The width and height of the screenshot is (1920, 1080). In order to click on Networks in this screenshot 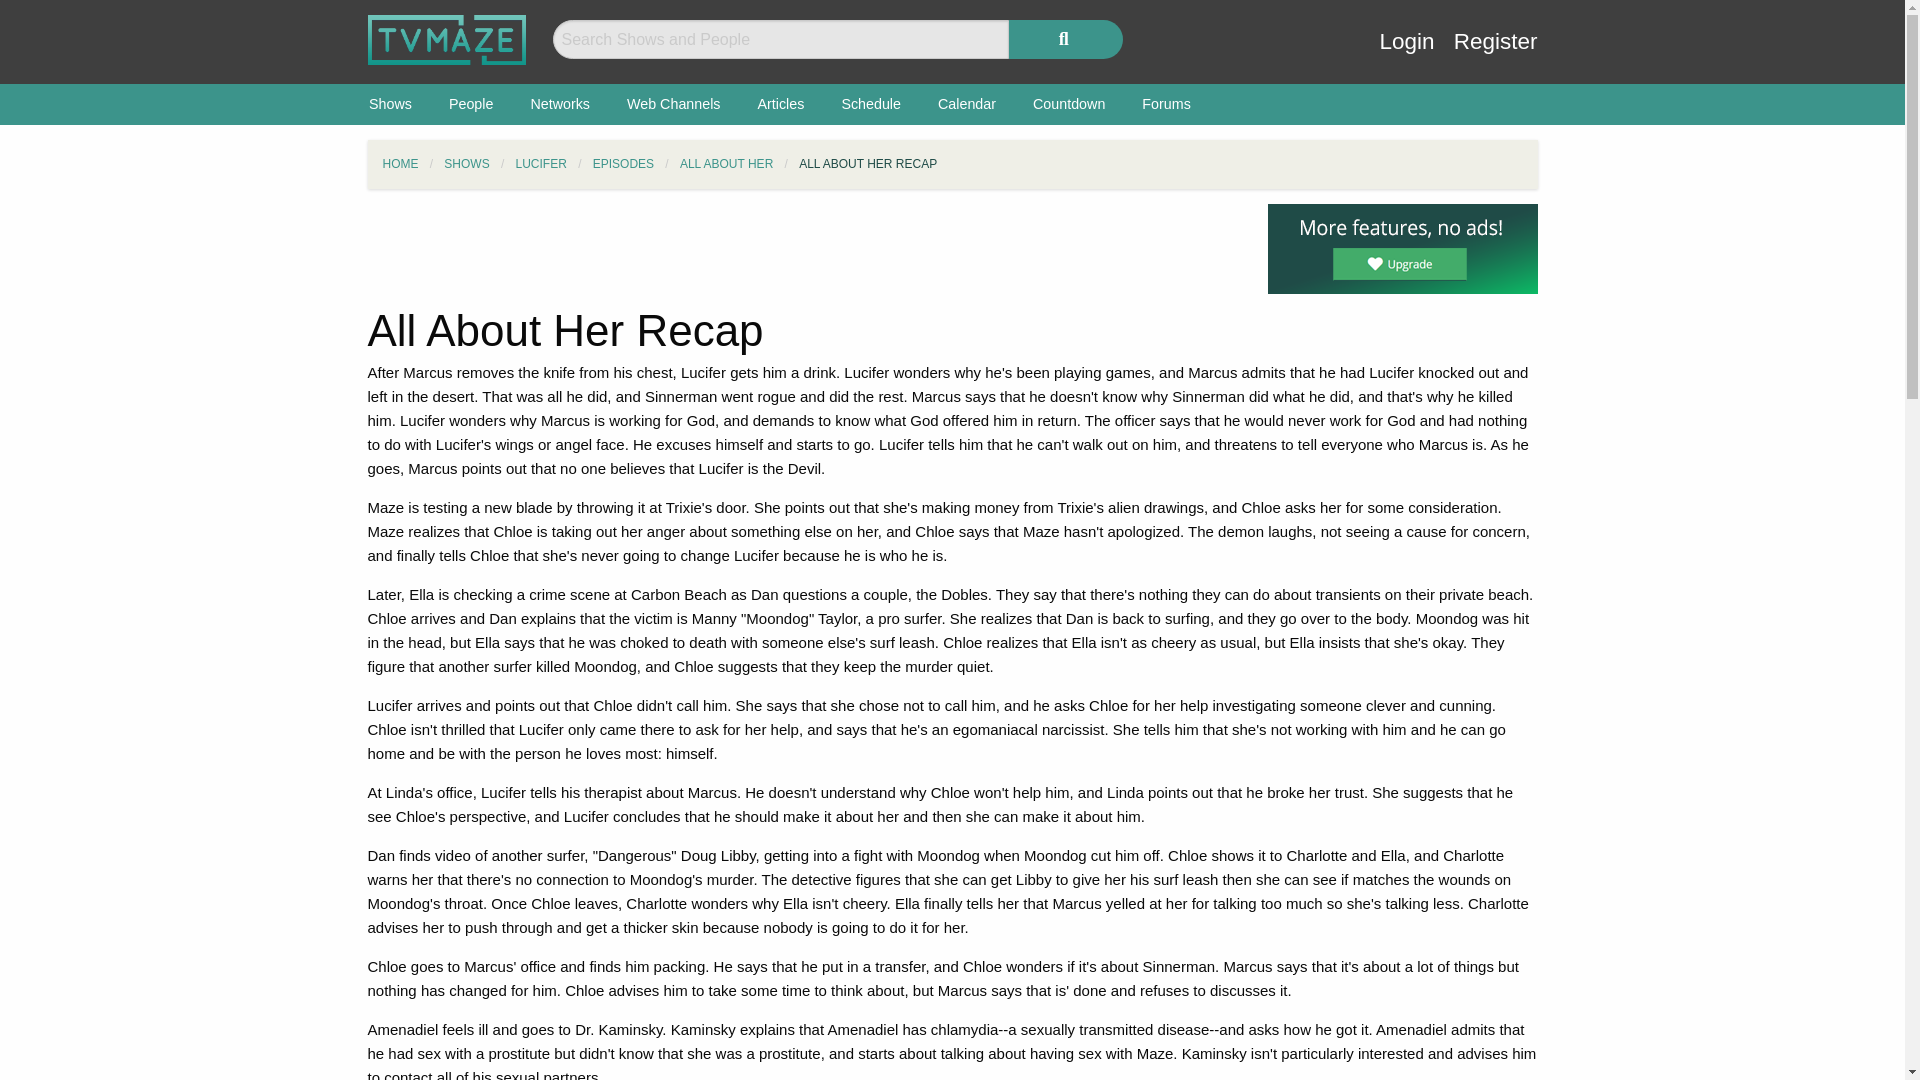, I will do `click(560, 104)`.